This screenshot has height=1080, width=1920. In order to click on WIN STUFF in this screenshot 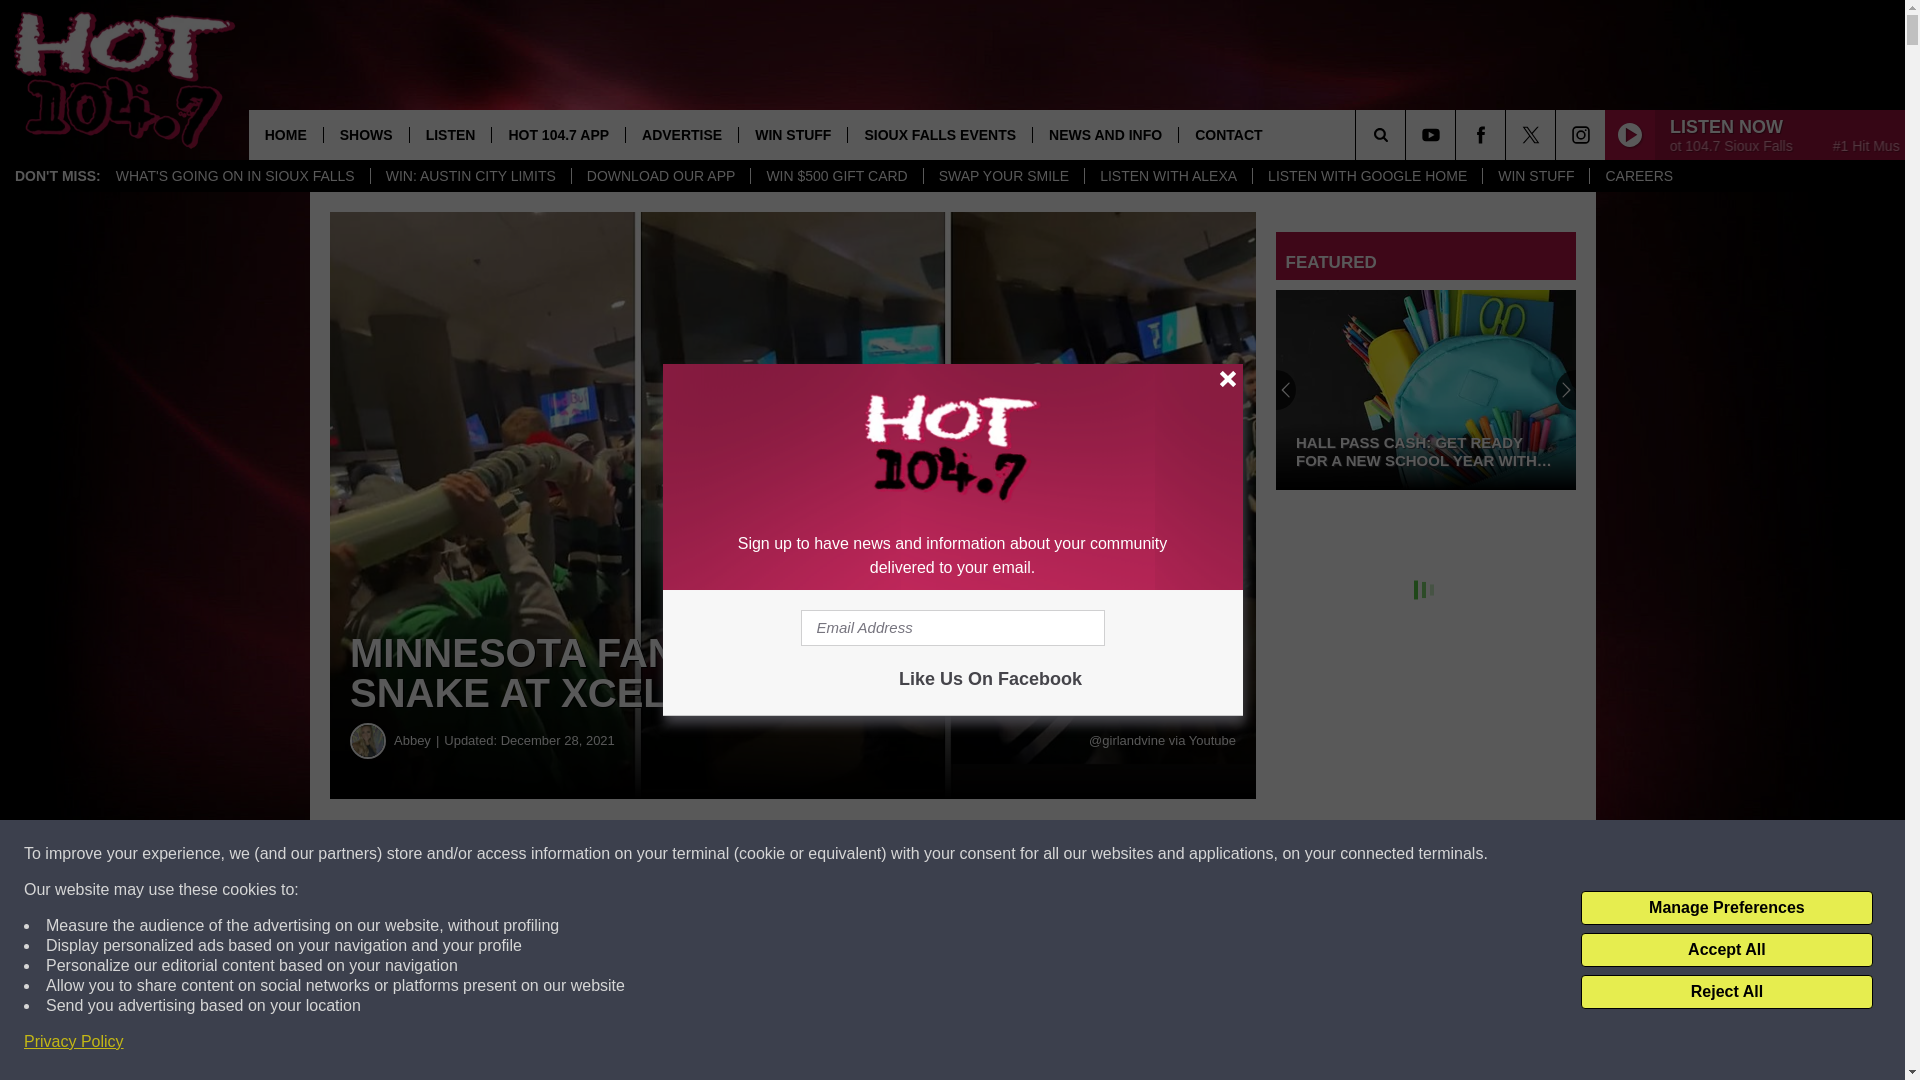, I will do `click(792, 134)`.